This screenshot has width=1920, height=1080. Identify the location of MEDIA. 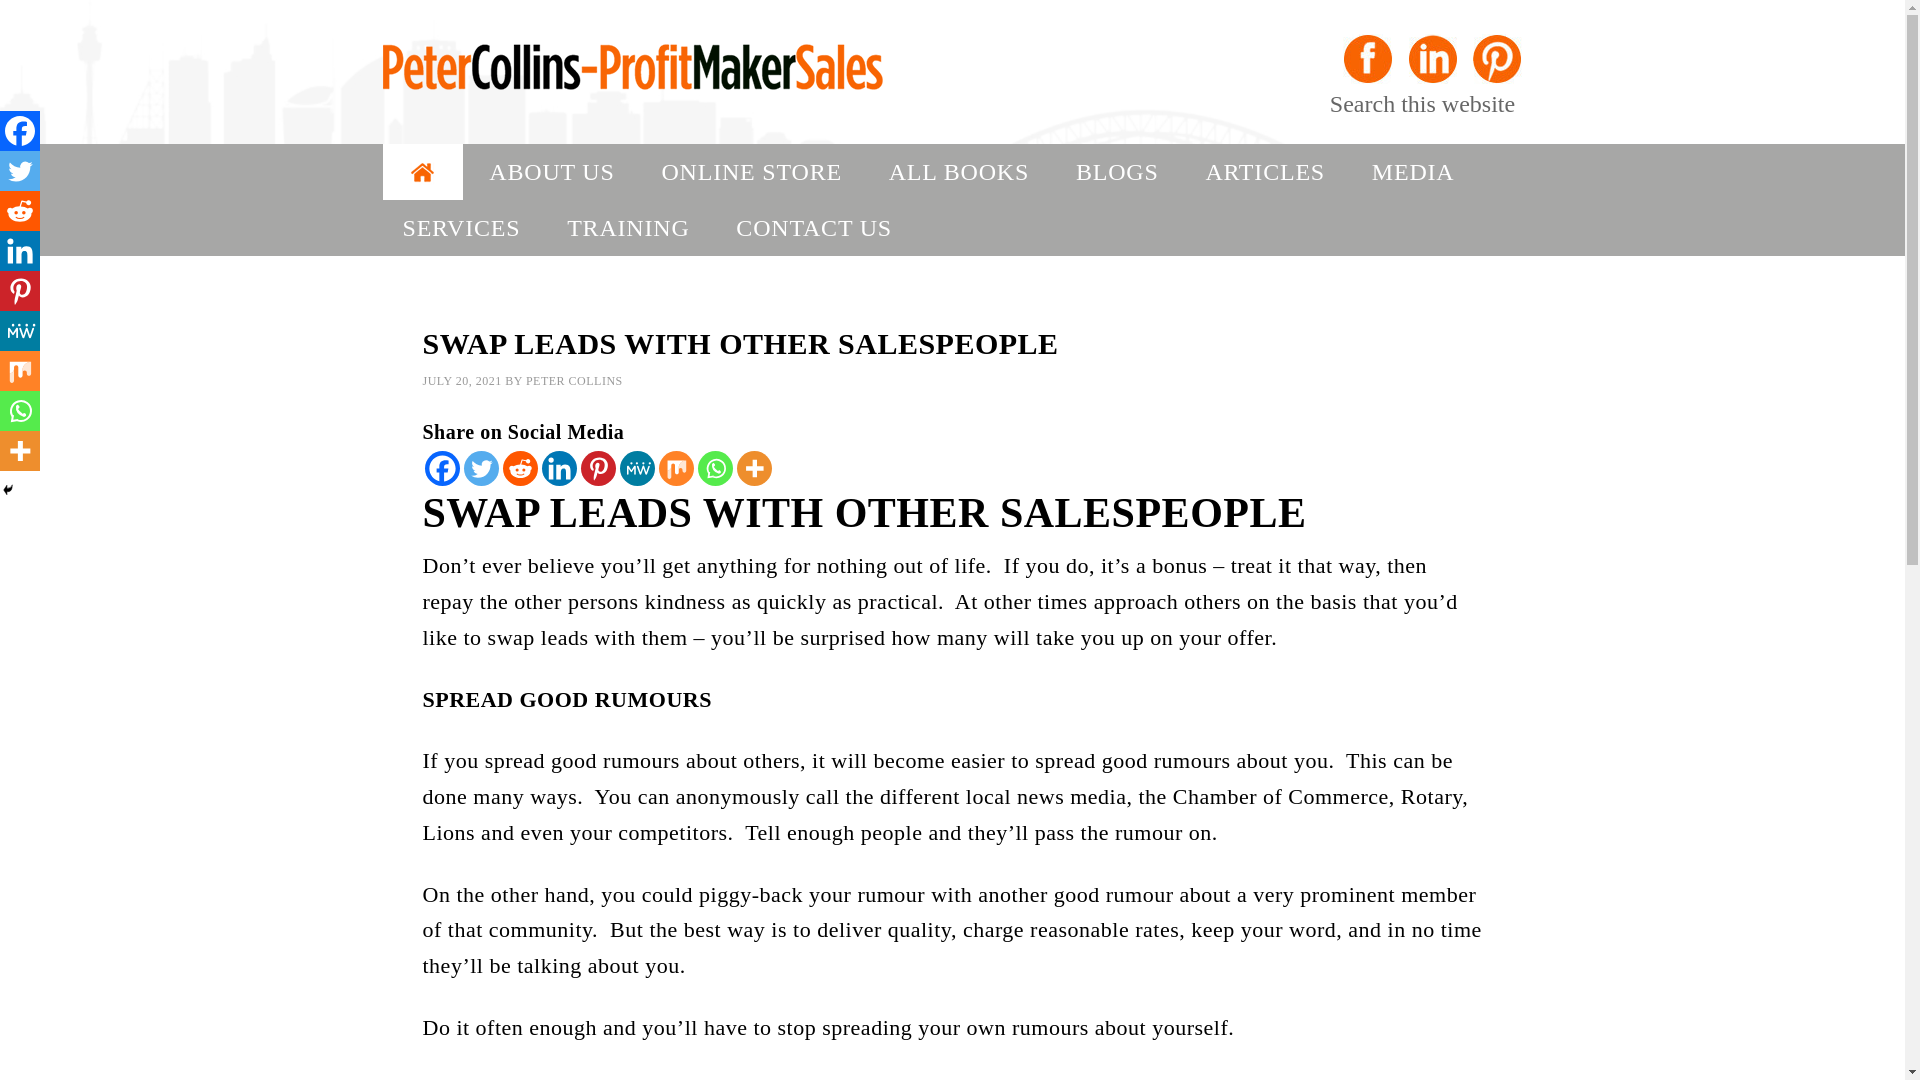
(1412, 171).